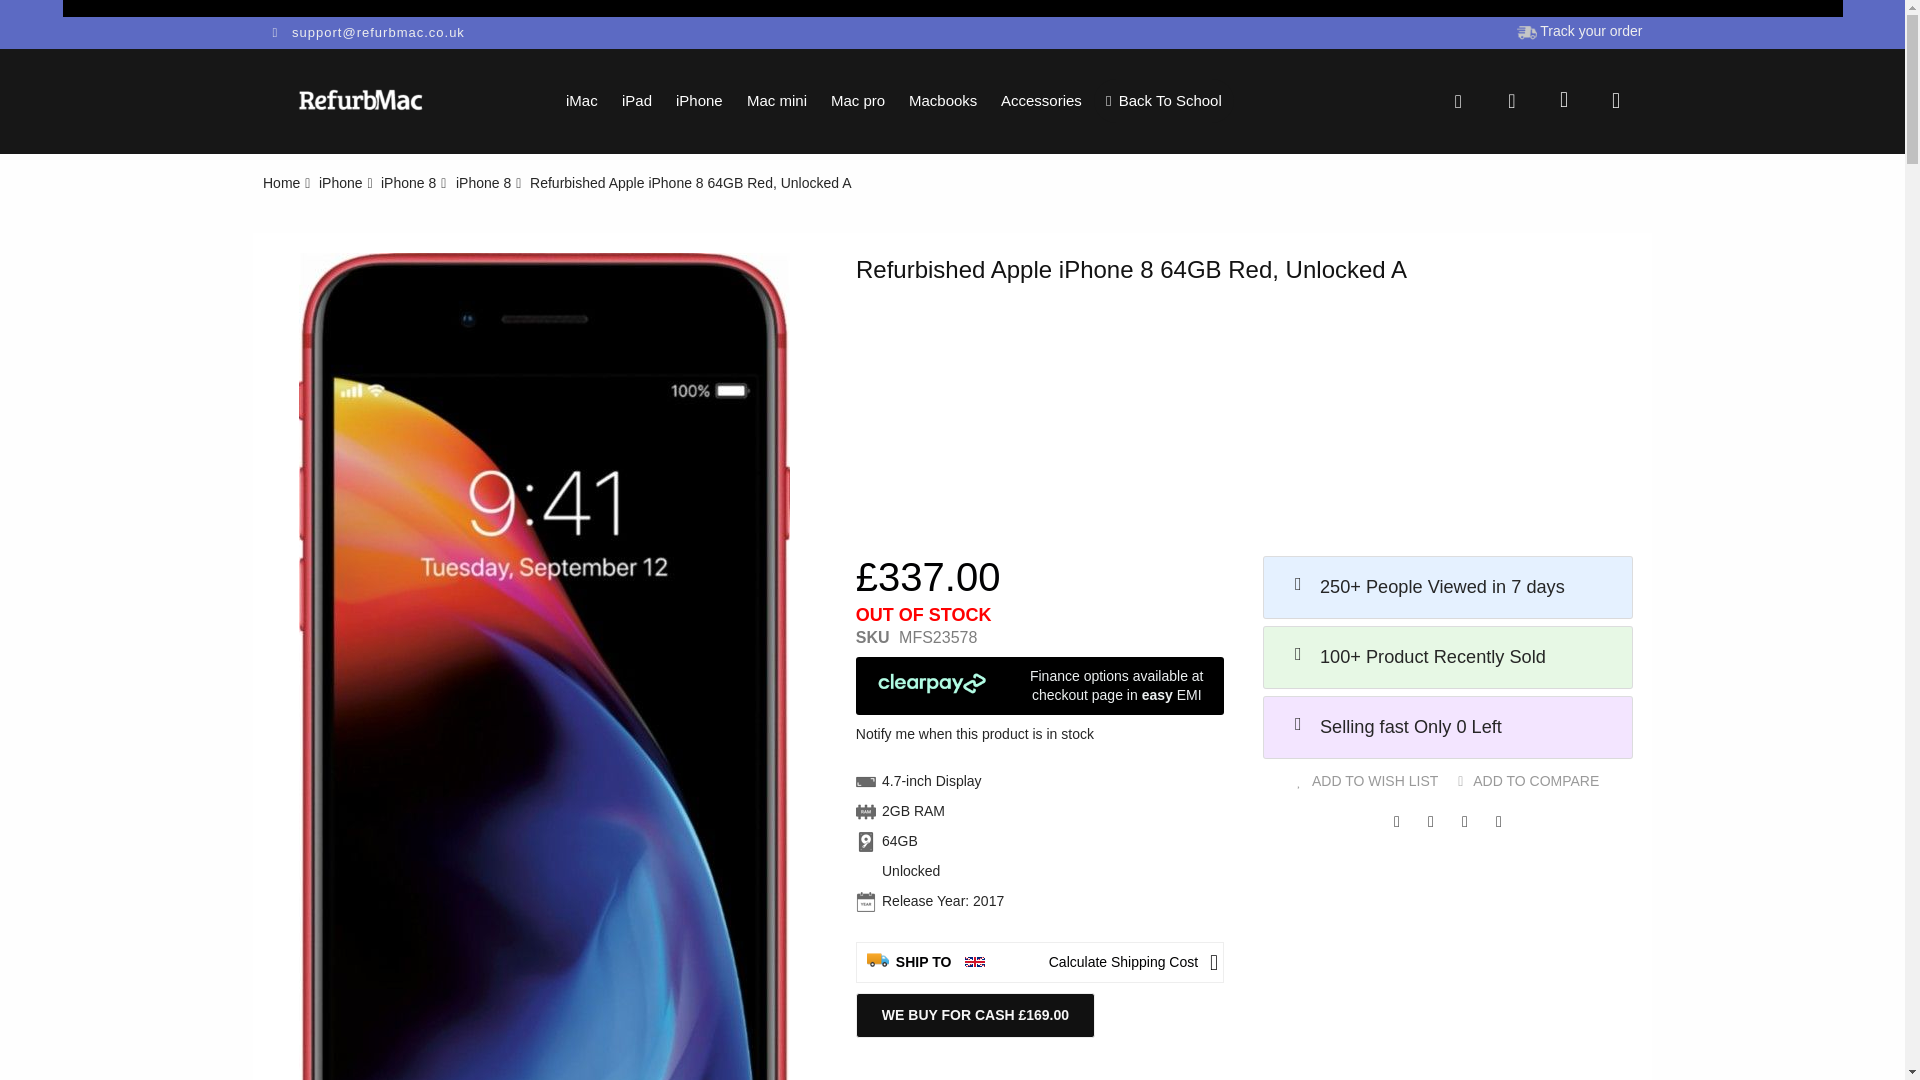 The image size is (1920, 1080). What do you see at coordinates (582, 100) in the screenshot?
I see `iMac` at bounding box center [582, 100].